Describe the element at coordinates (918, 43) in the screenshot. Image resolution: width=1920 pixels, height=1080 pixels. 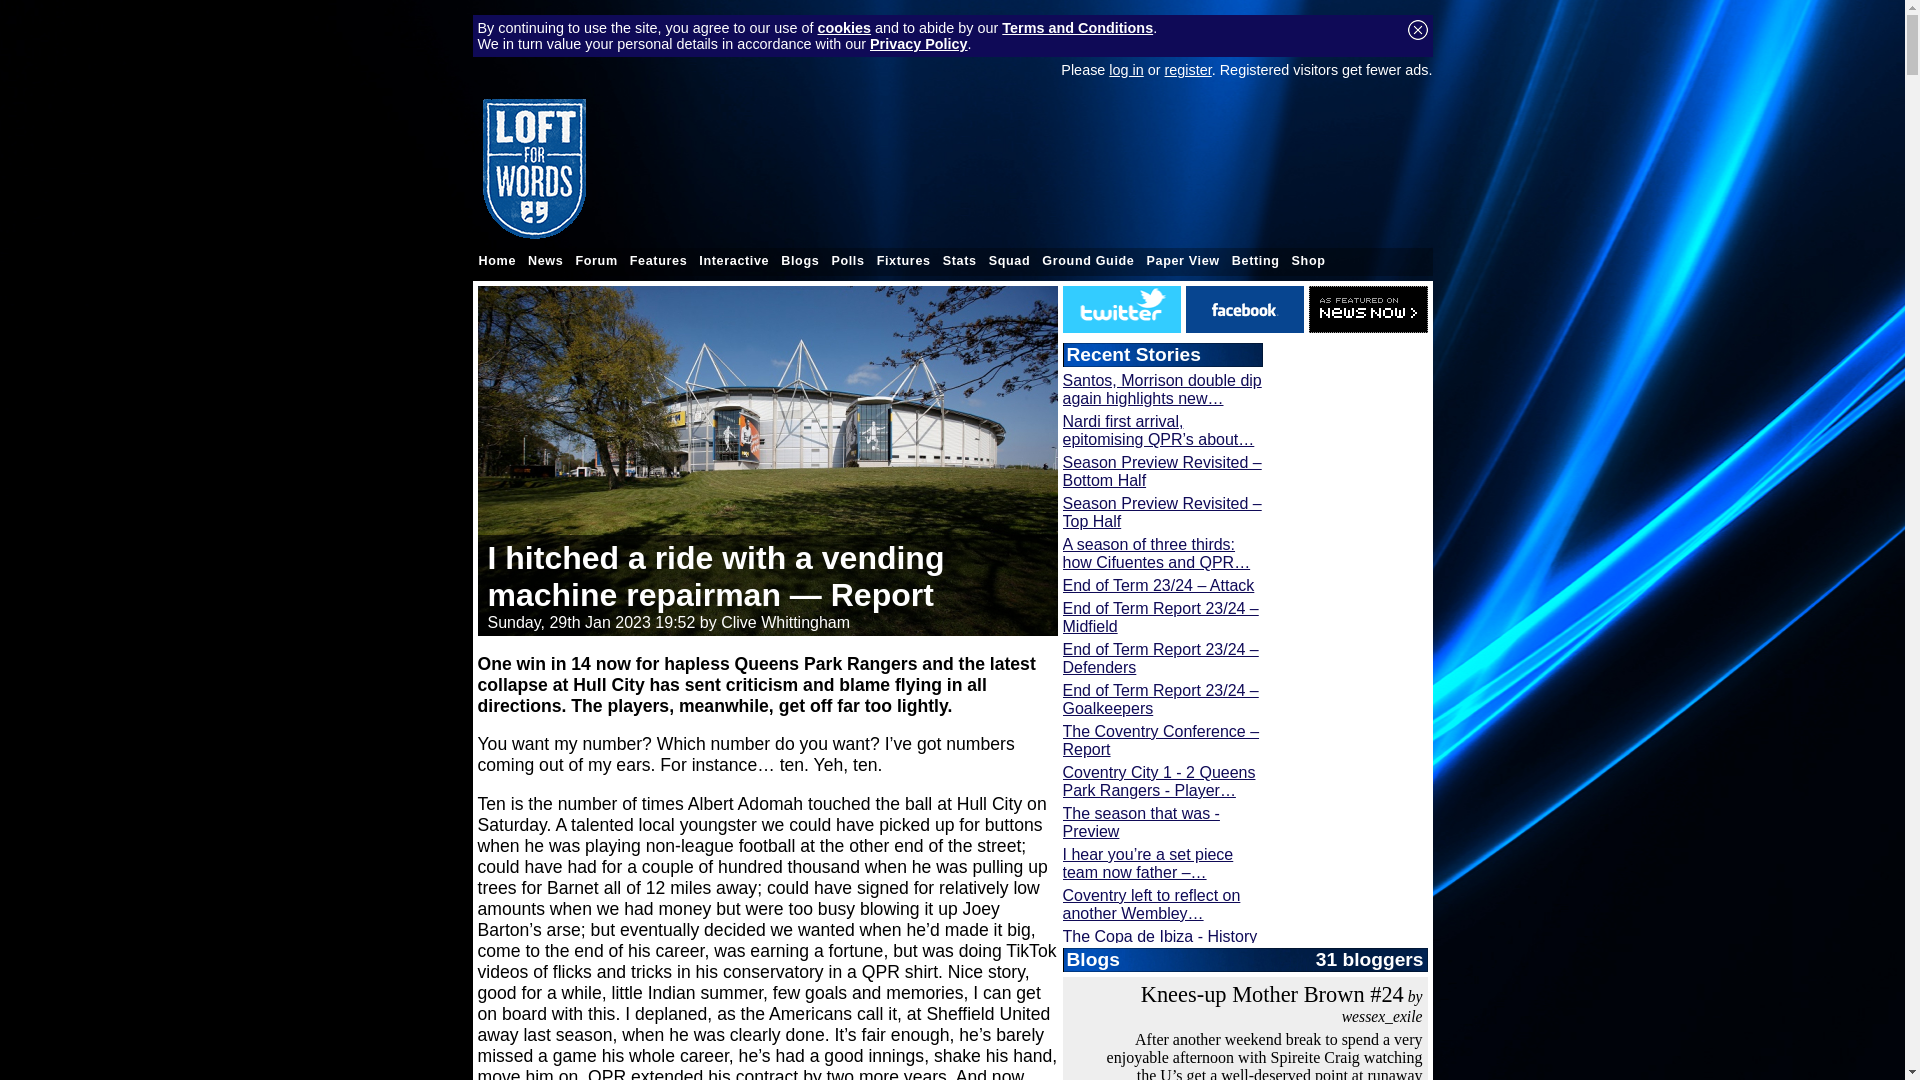
I see `Privacy Policy` at that location.